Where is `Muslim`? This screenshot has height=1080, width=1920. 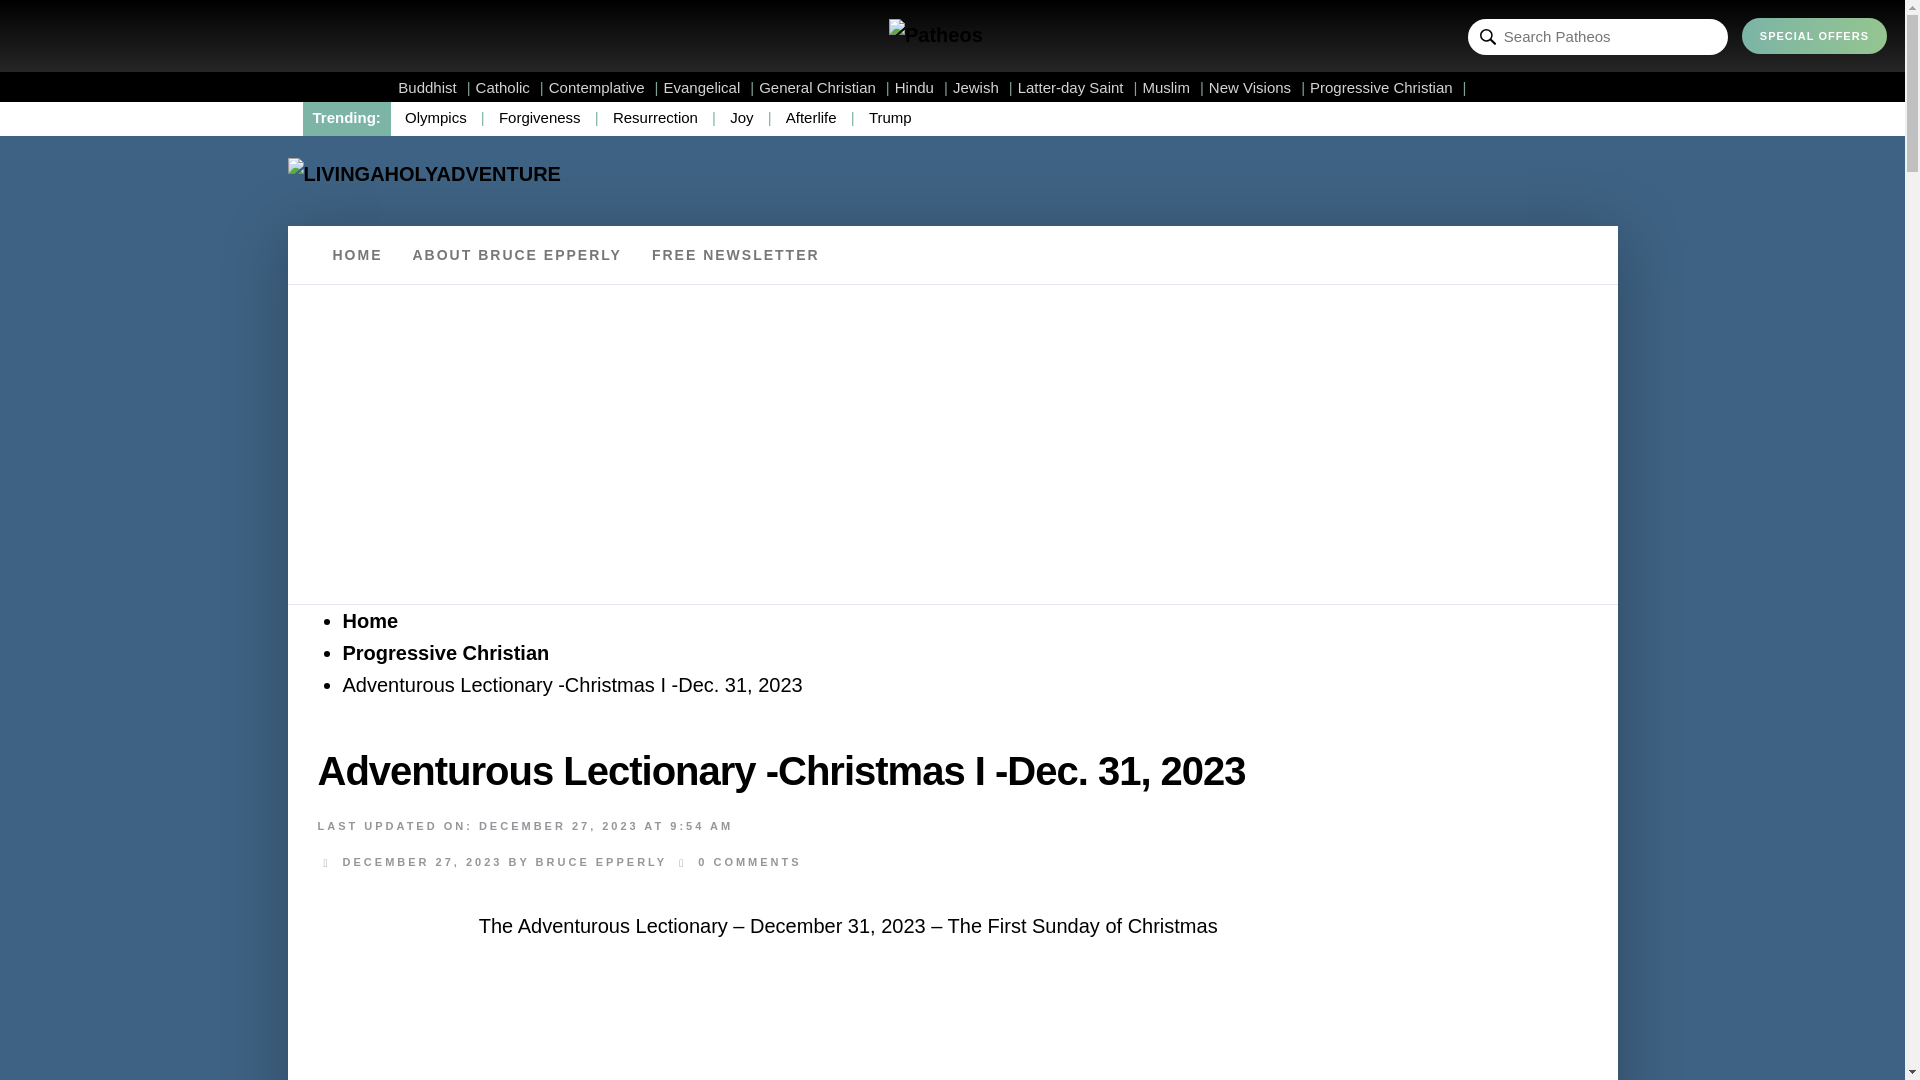 Muslim is located at coordinates (1172, 87).